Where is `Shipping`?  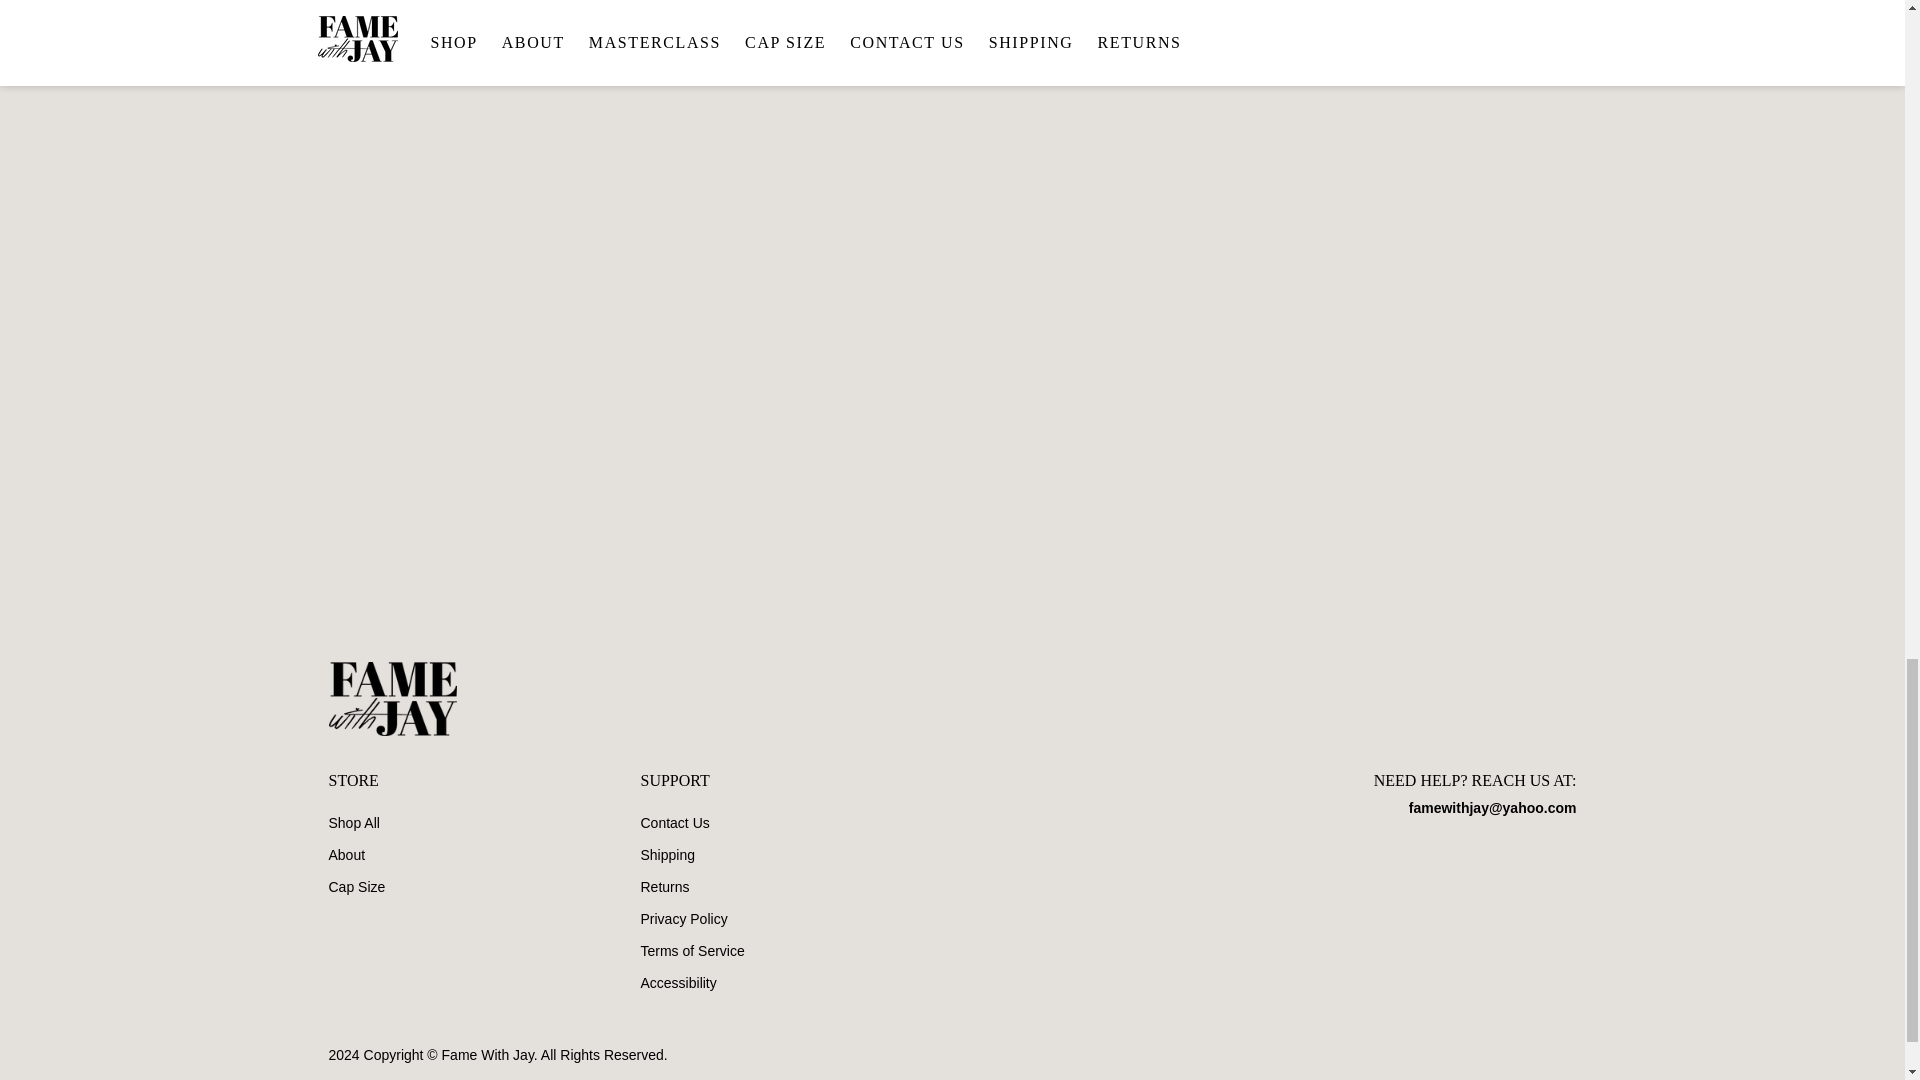 Shipping is located at coordinates (796, 854).